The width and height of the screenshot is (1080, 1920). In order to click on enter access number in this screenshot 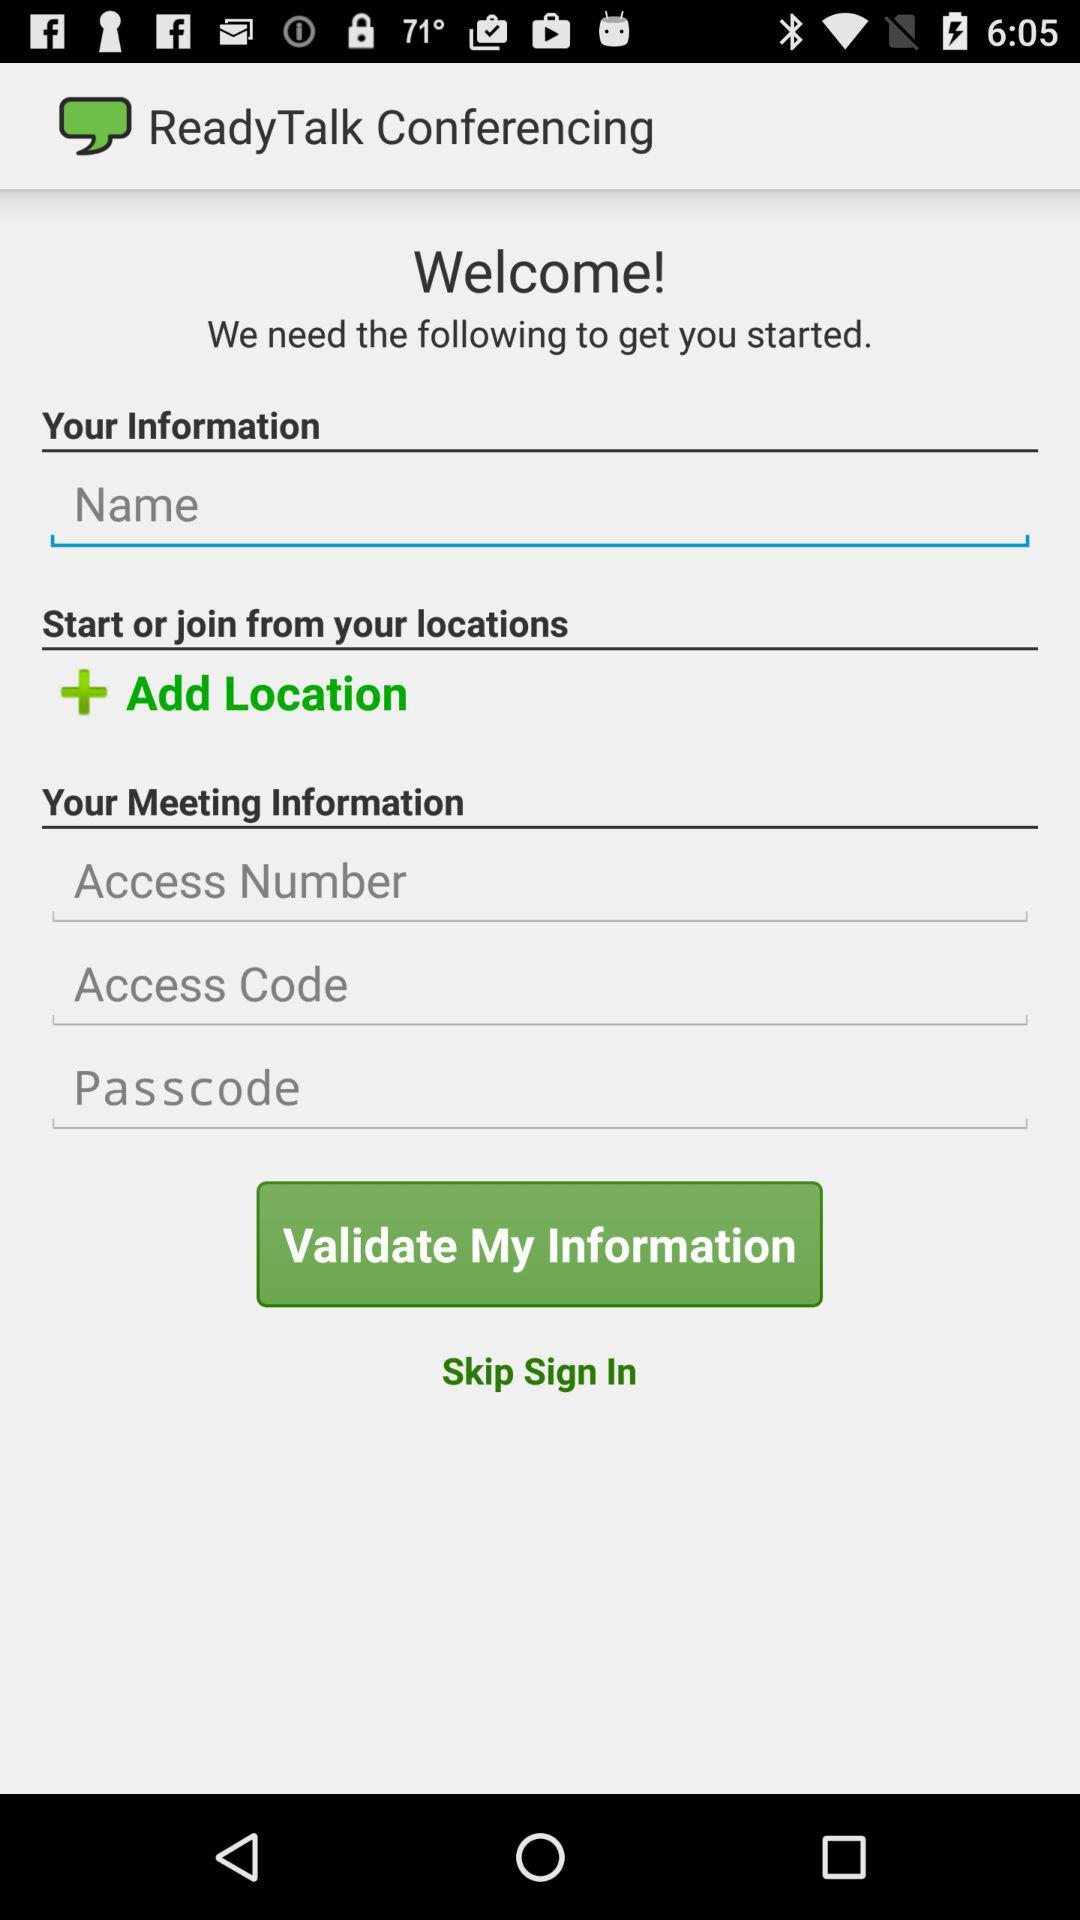, I will do `click(540, 880)`.